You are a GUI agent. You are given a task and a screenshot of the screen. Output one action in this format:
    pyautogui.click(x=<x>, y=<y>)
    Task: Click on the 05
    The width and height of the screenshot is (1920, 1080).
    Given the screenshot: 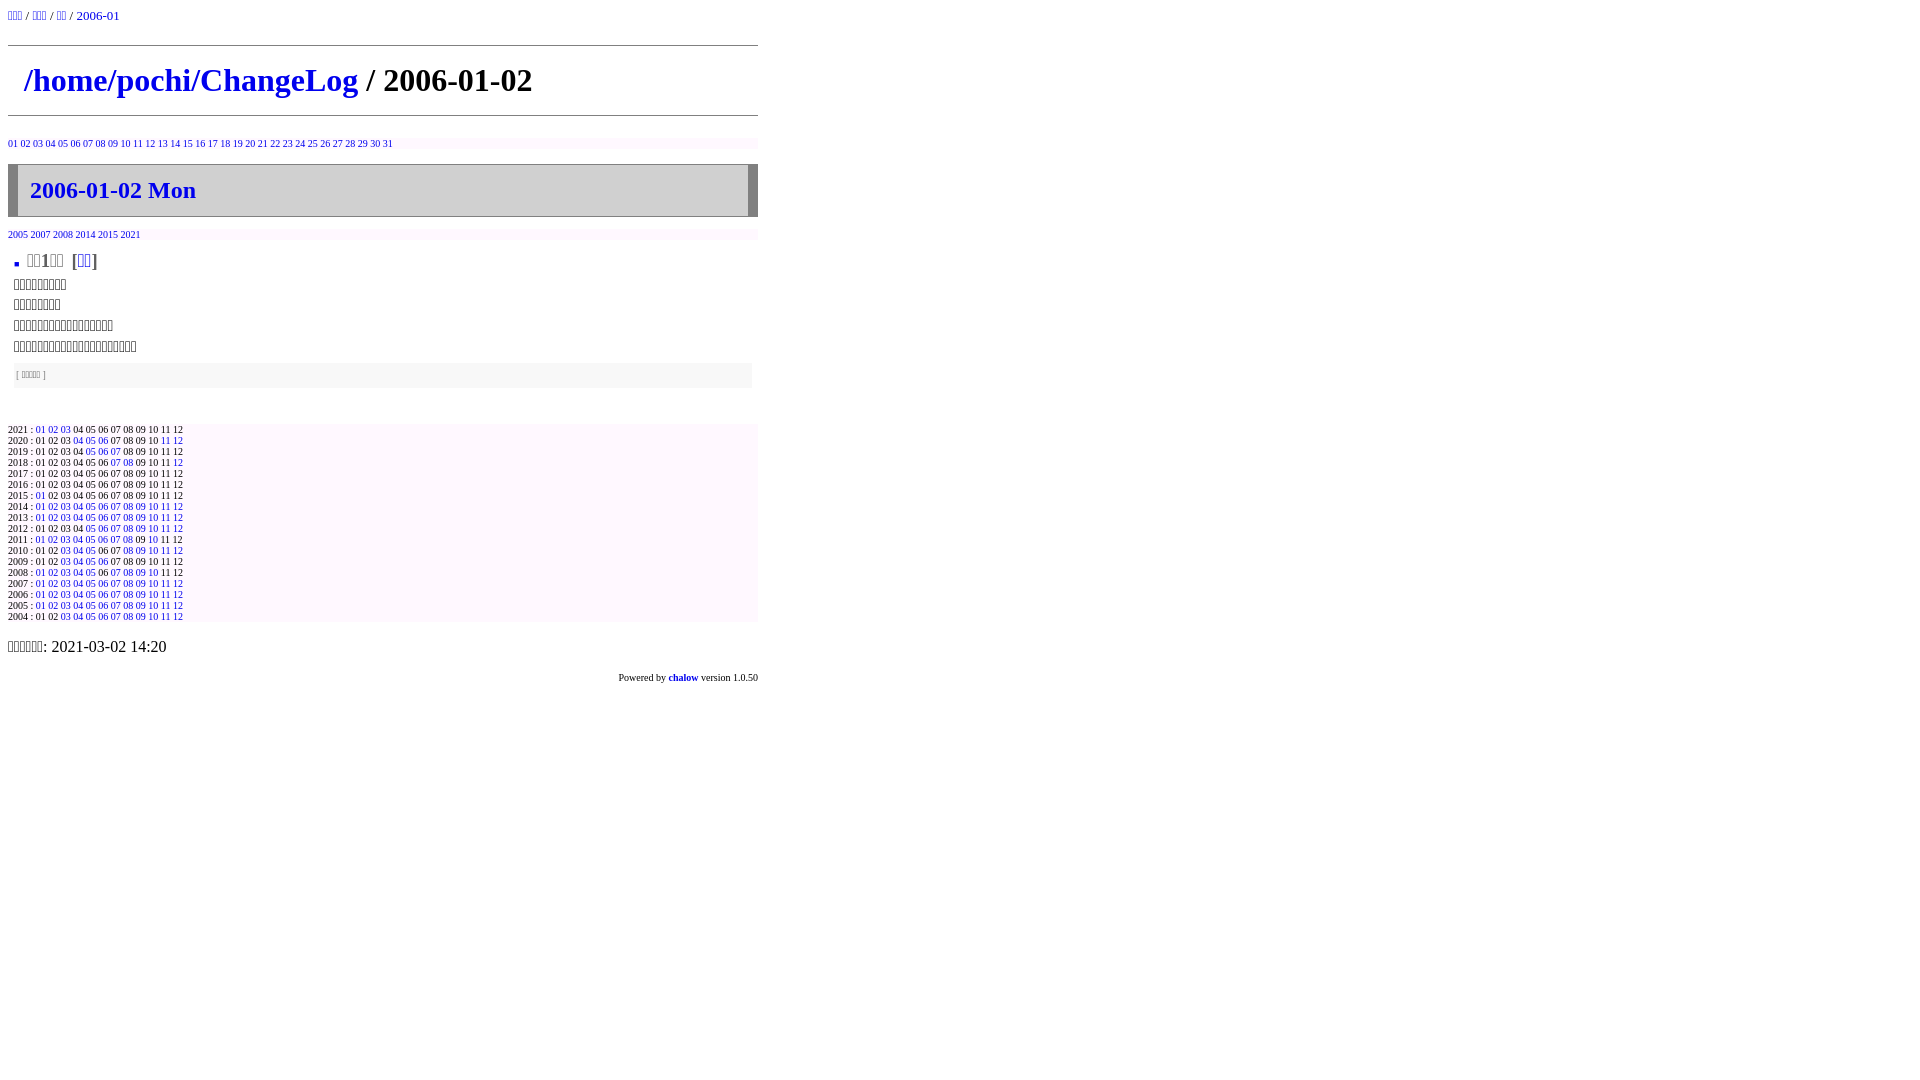 What is the action you would take?
    pyautogui.click(x=91, y=440)
    